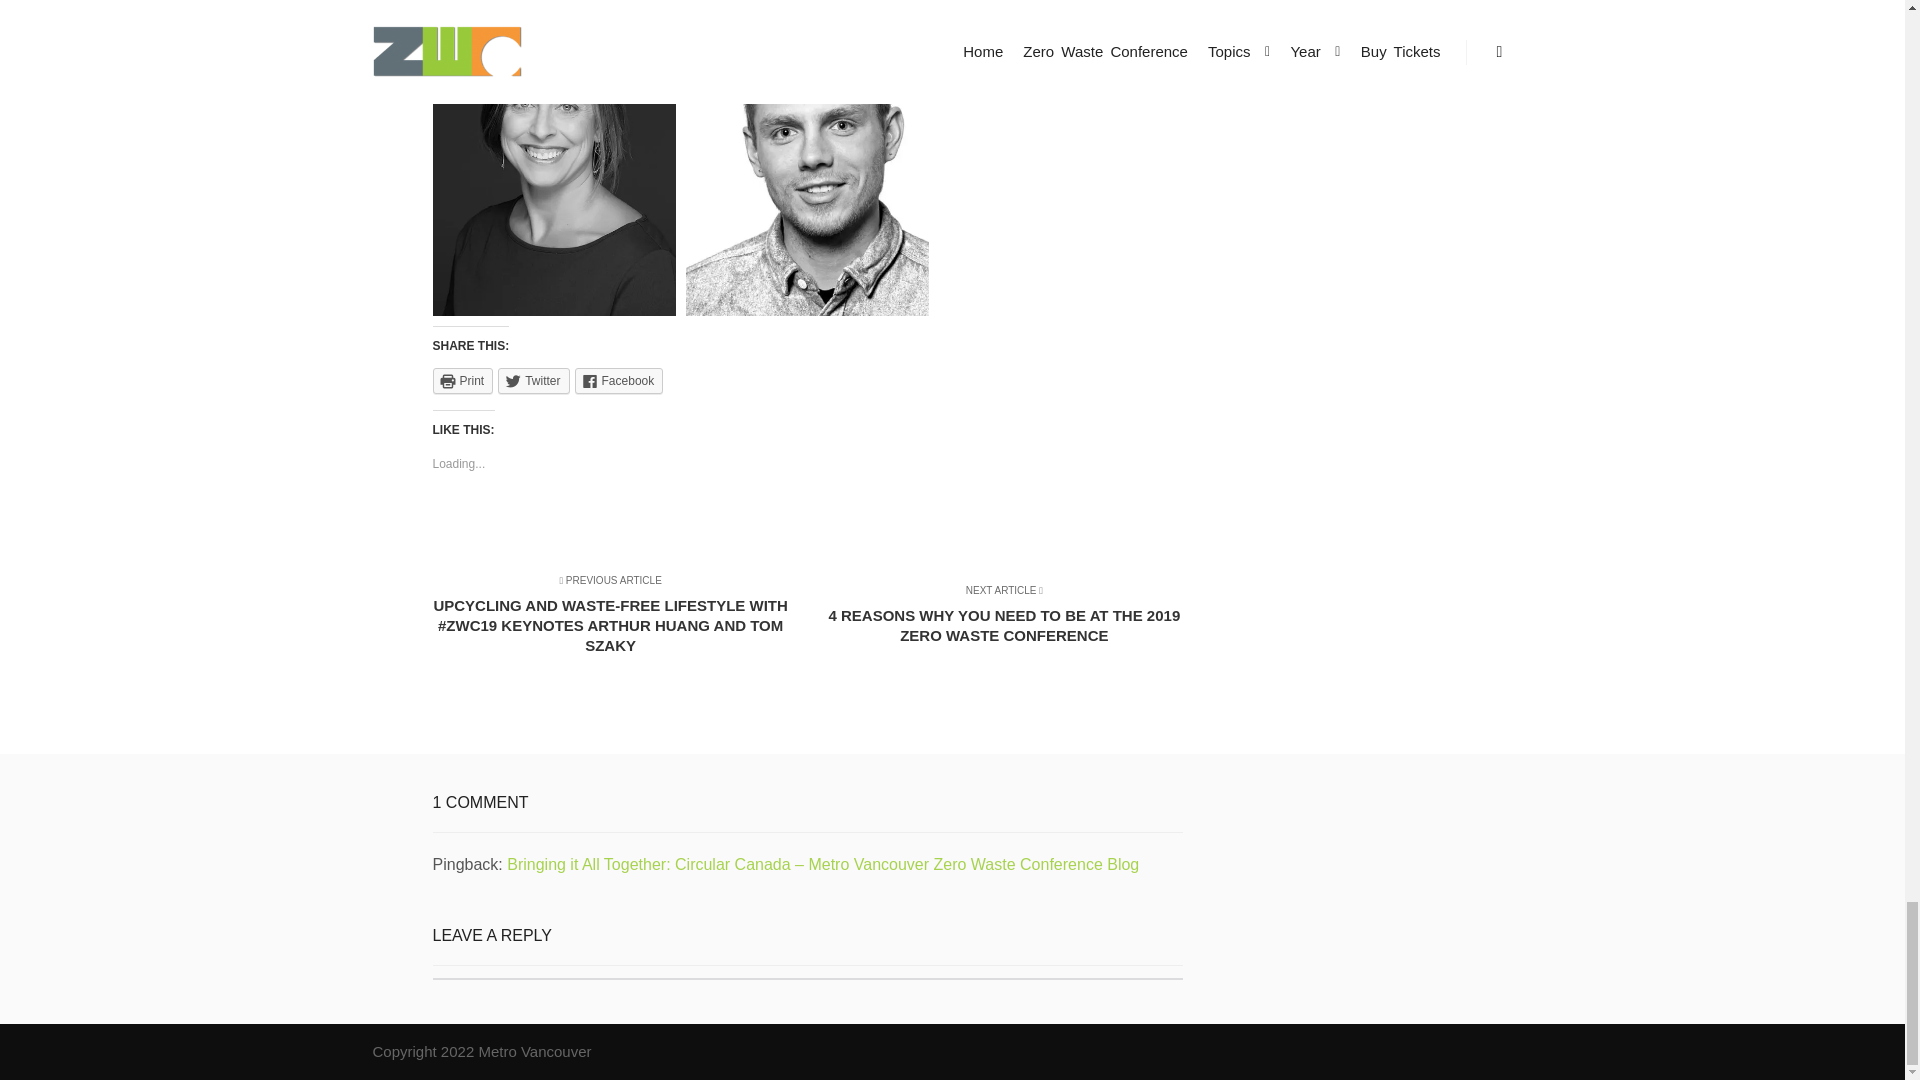  What do you see at coordinates (532, 381) in the screenshot?
I see `Click to share on Twitter` at bounding box center [532, 381].